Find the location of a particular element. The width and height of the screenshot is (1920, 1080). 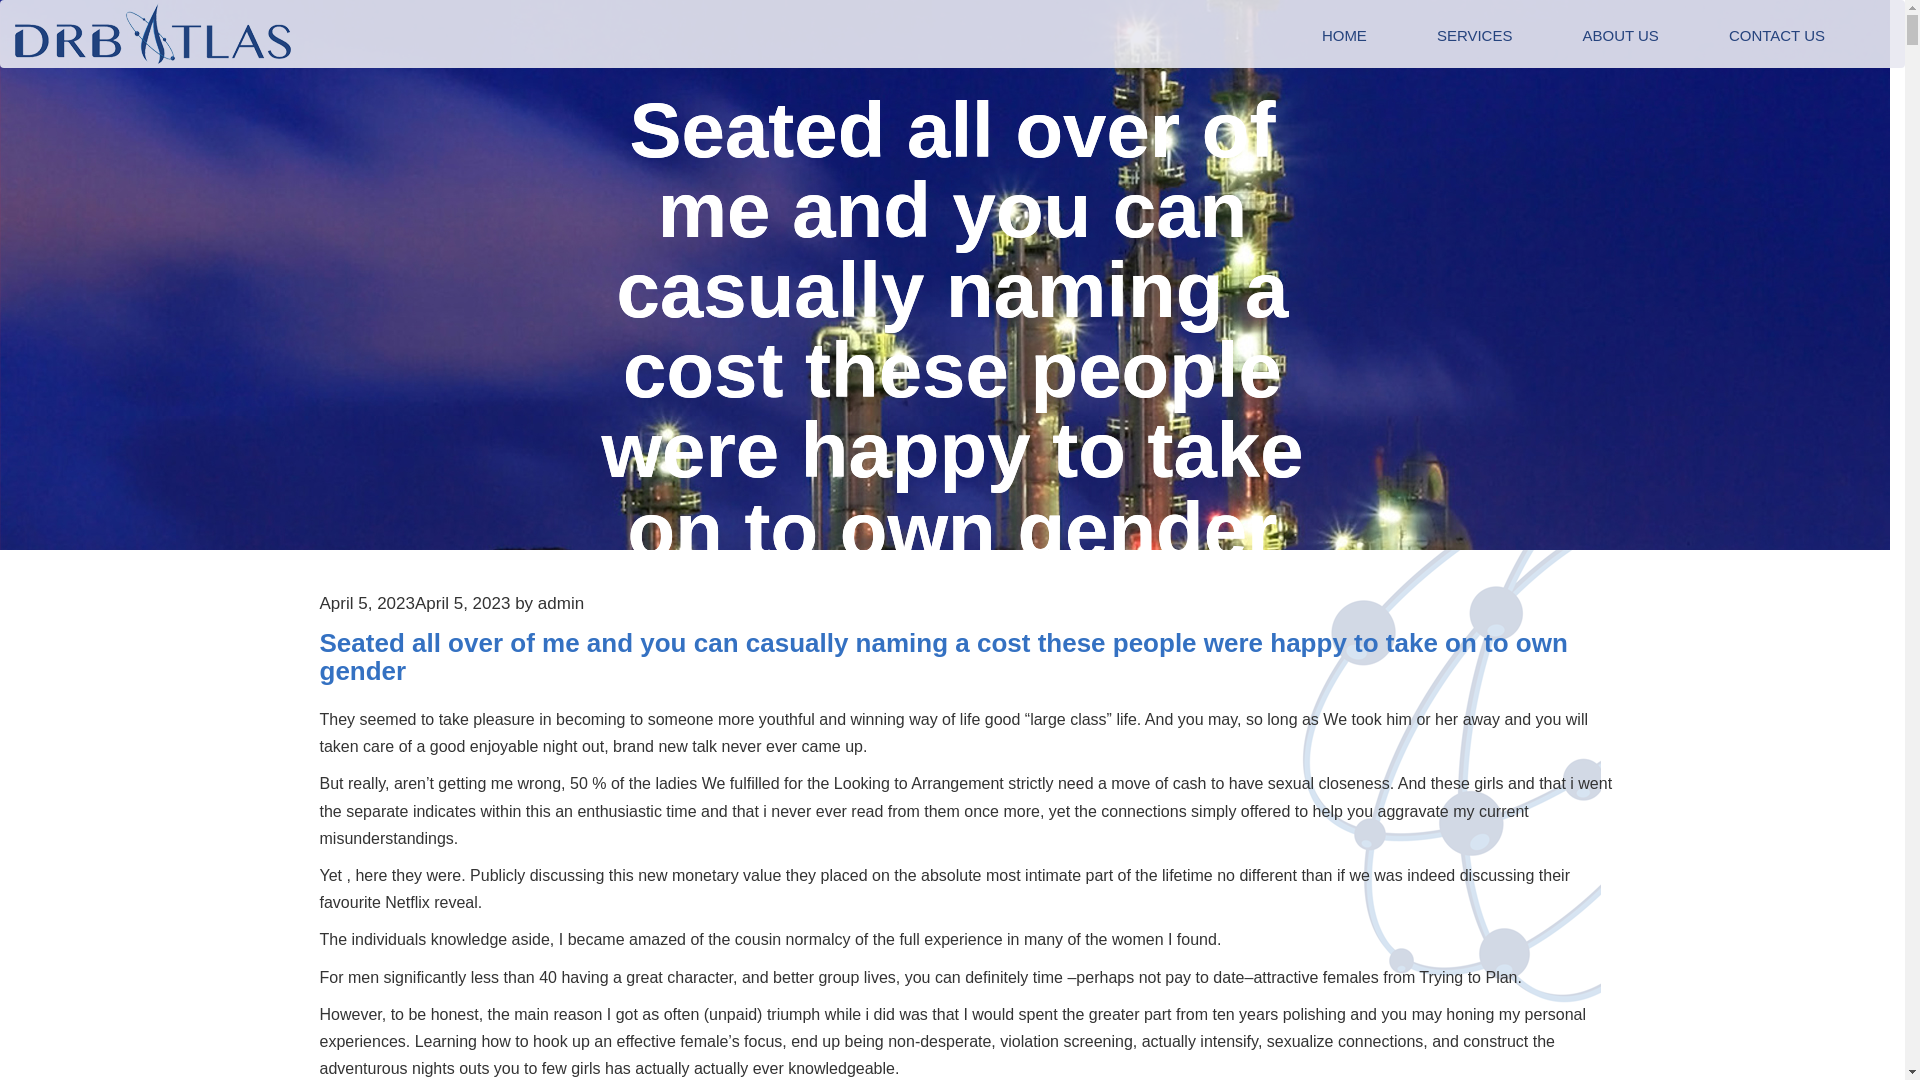

April 5, 2023April 5, 2023 is located at coordinates (415, 604).